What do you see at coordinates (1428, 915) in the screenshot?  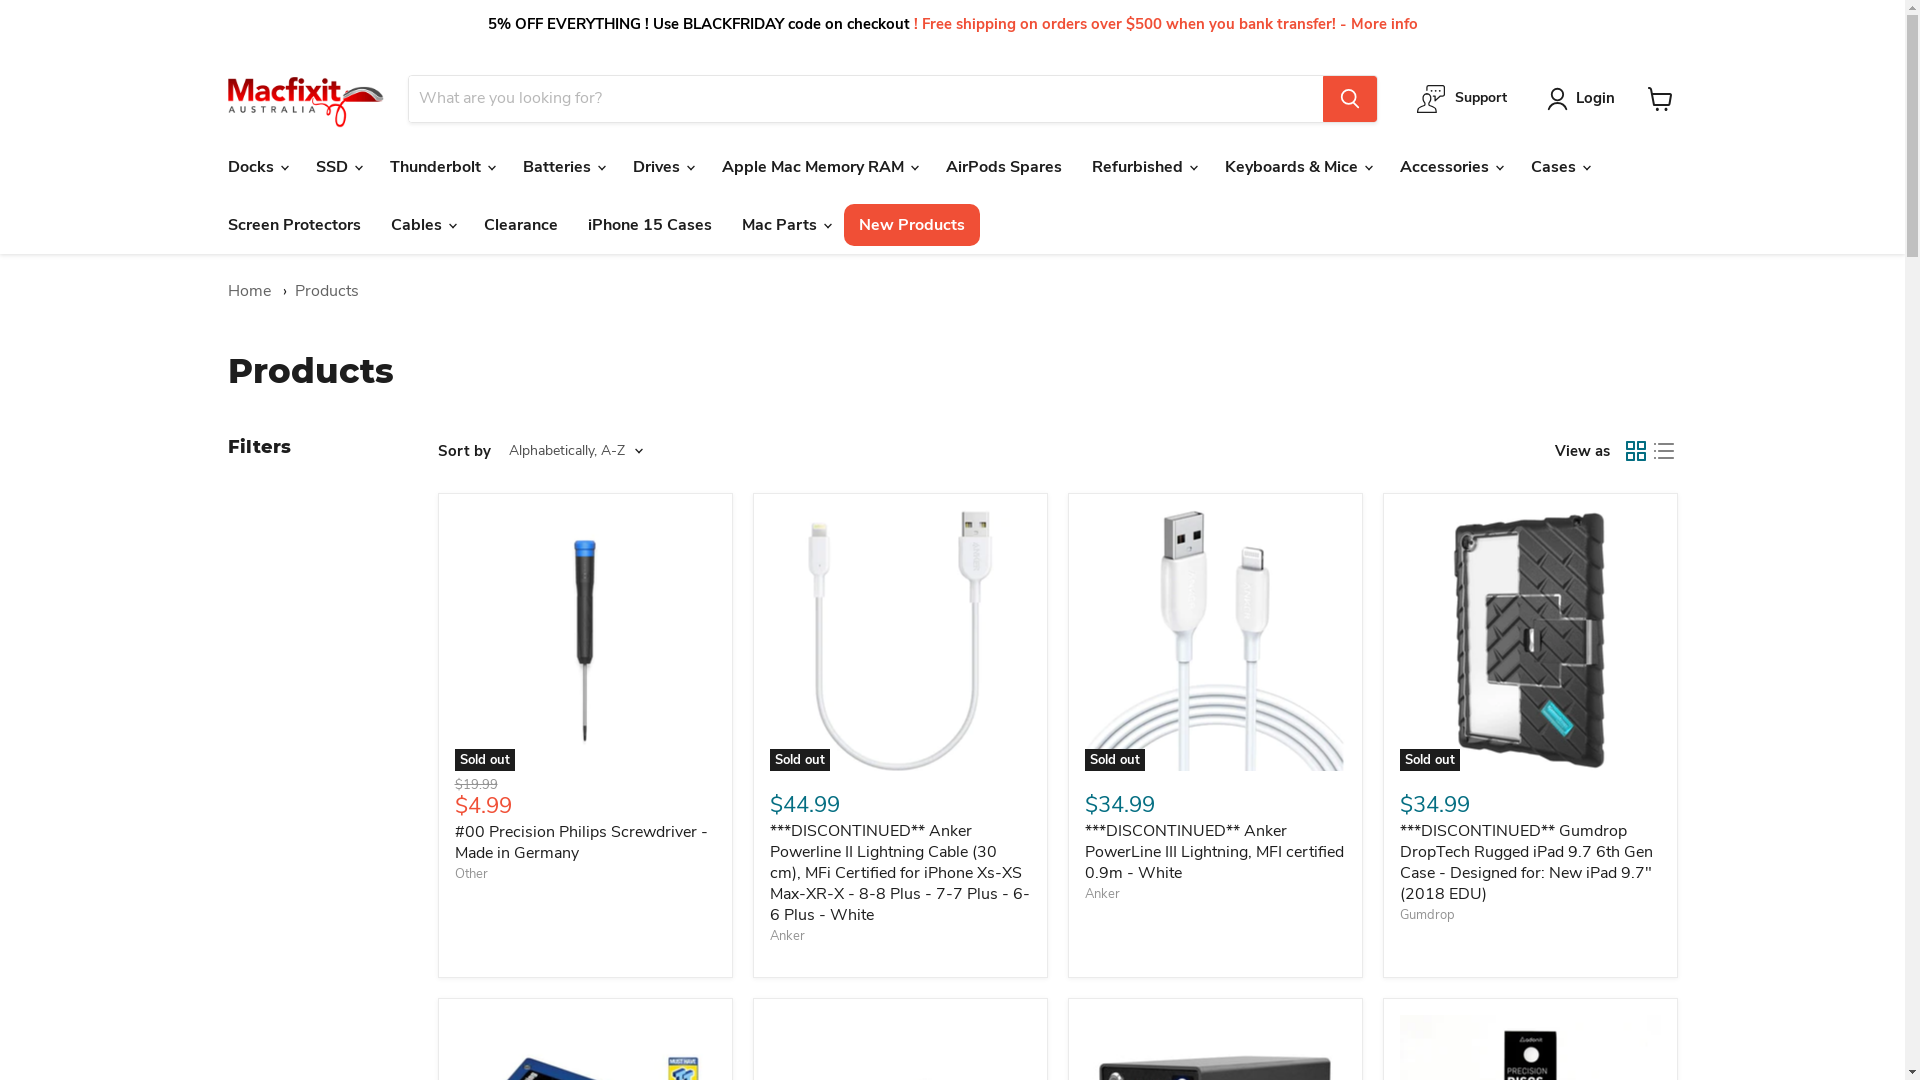 I see `Gumdrop` at bounding box center [1428, 915].